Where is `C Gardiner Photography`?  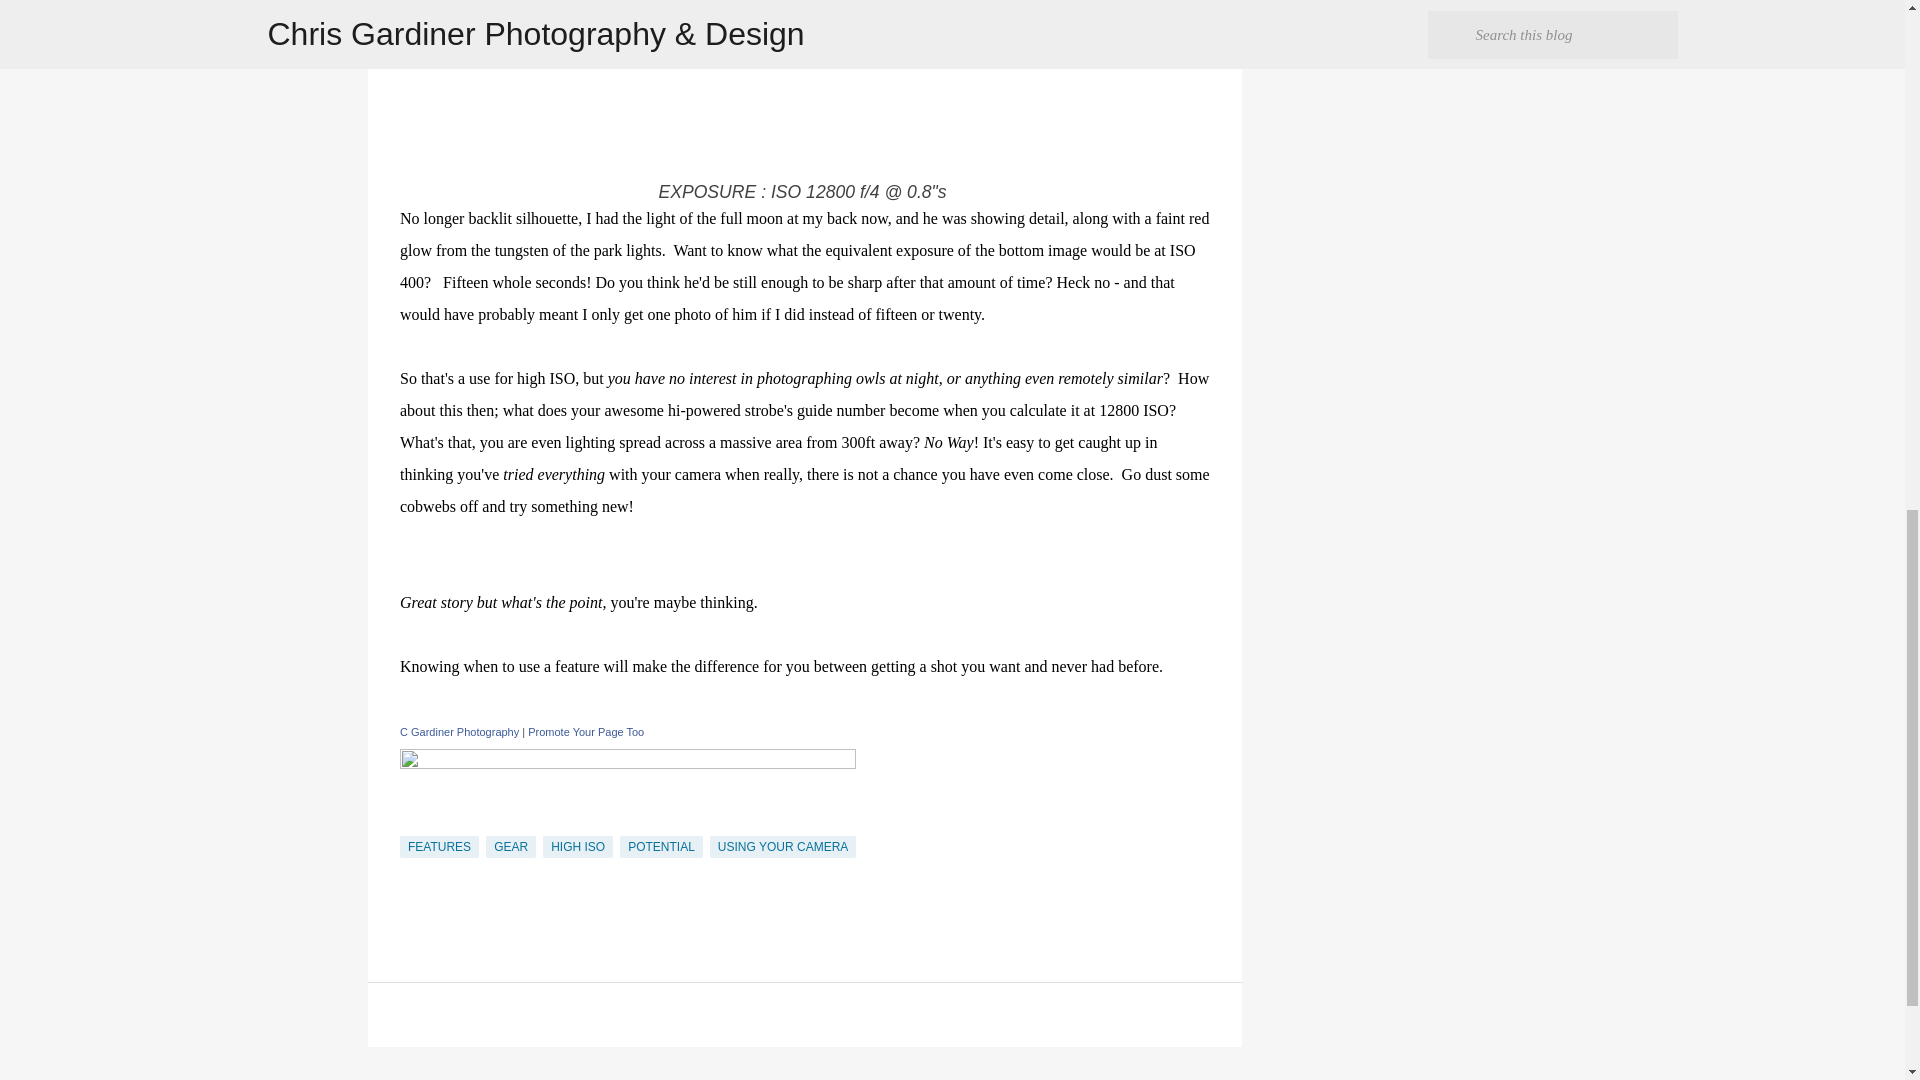 C Gardiner Photography is located at coordinates (458, 731).